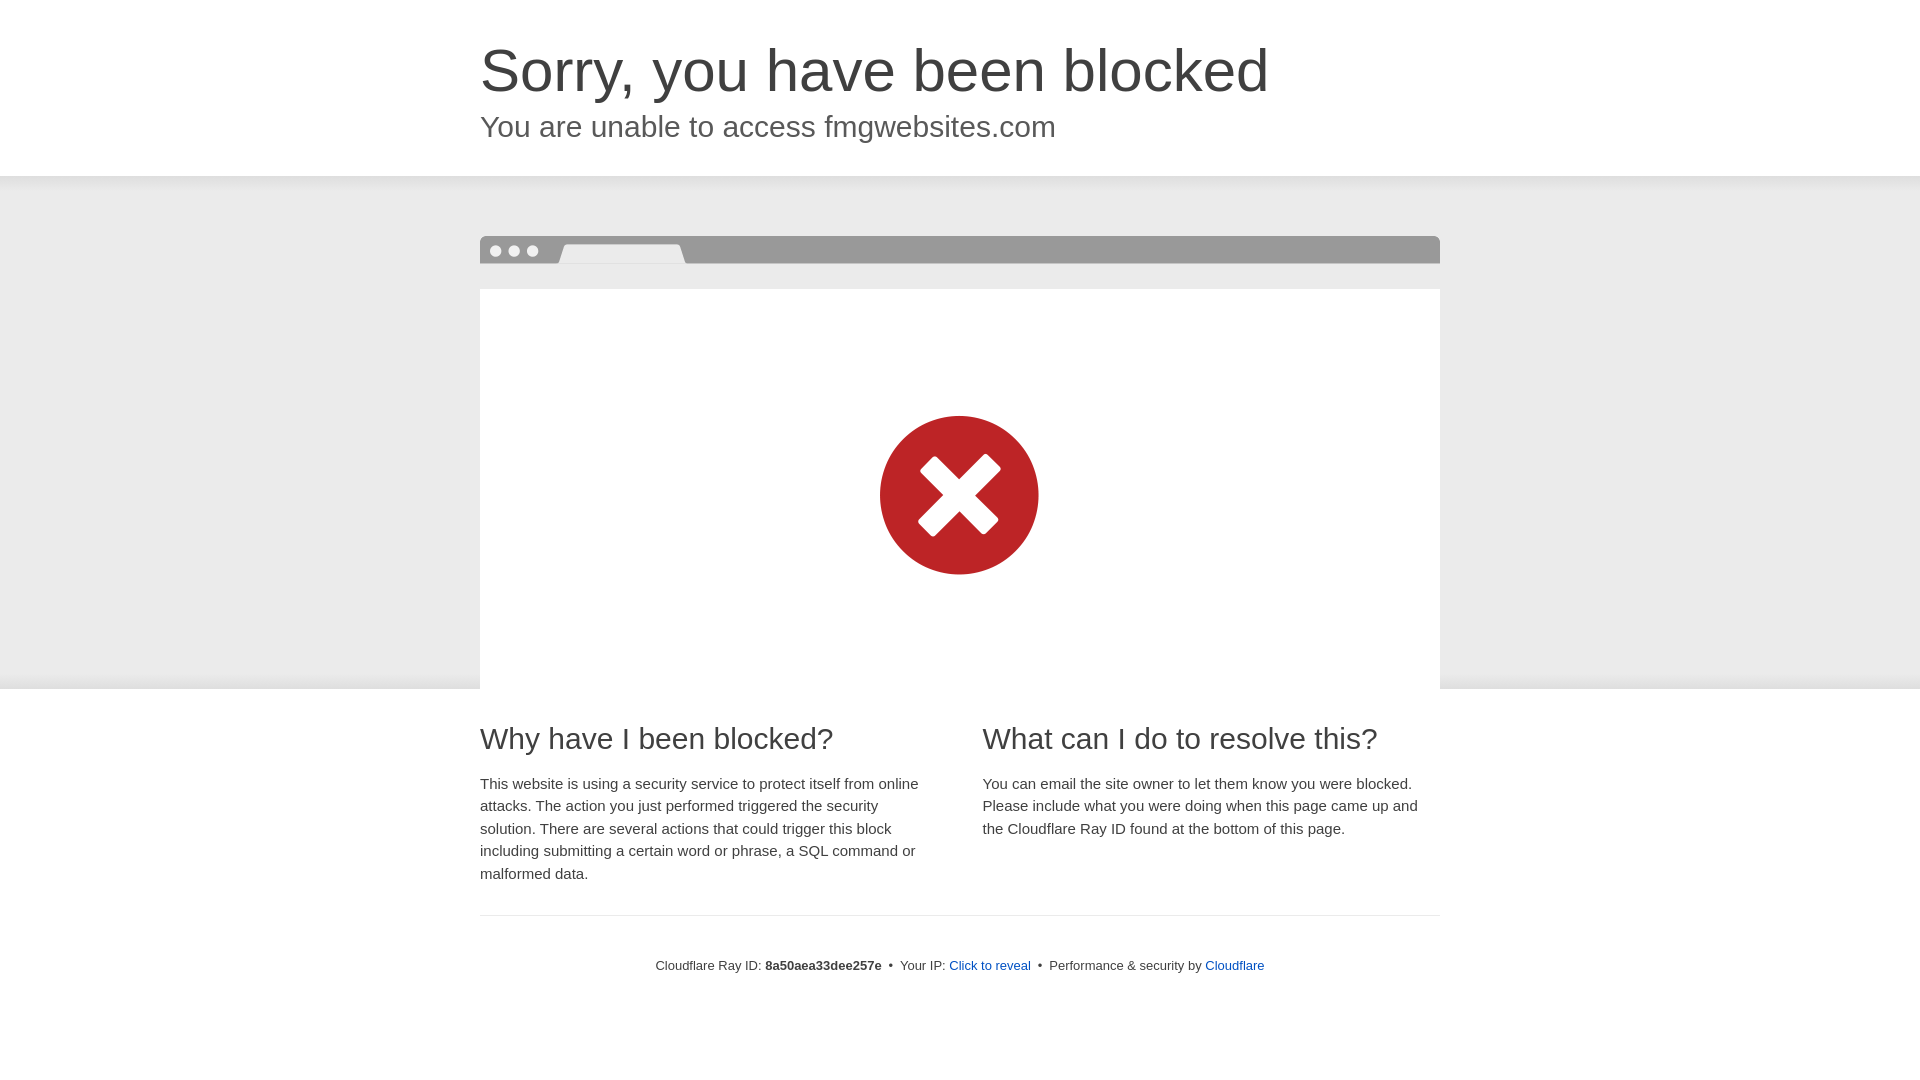  I want to click on Cloudflare, so click(1234, 965).